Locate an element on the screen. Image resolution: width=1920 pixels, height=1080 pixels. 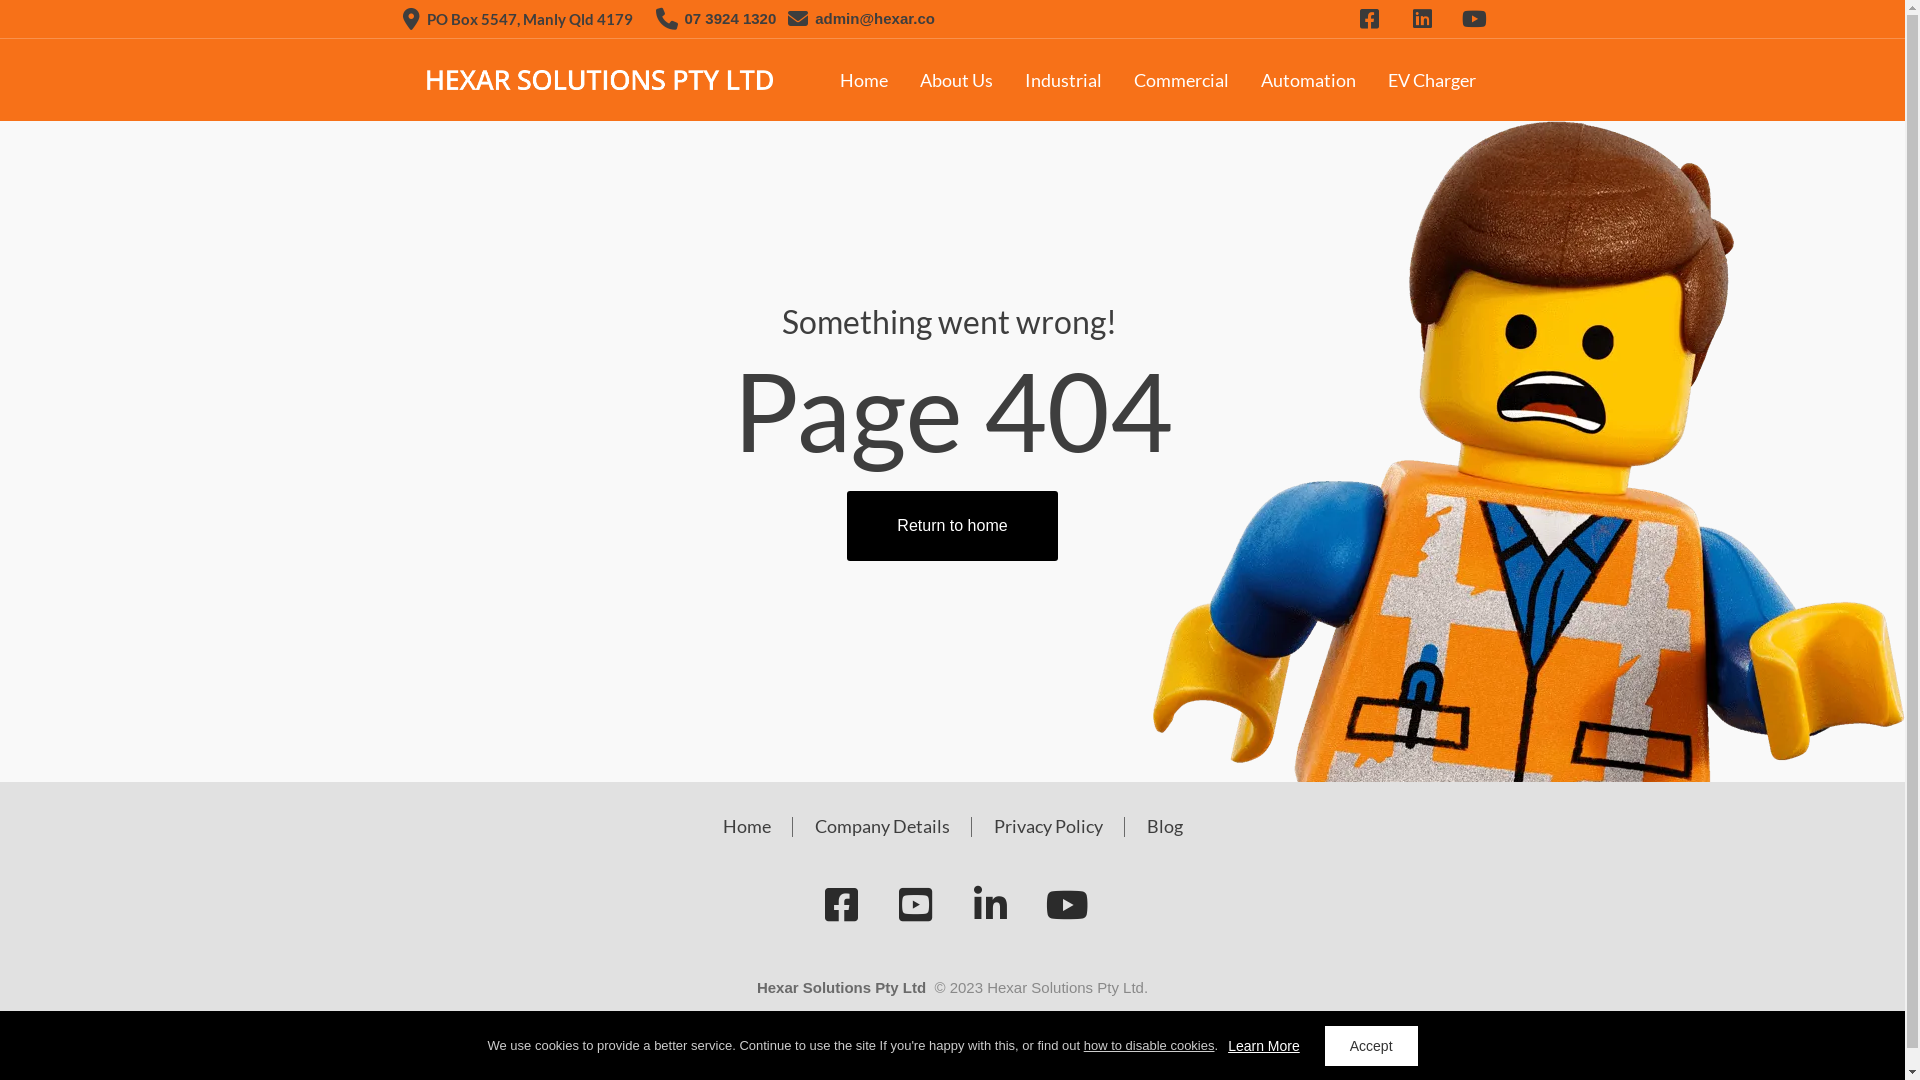
Home is located at coordinates (864, 80).